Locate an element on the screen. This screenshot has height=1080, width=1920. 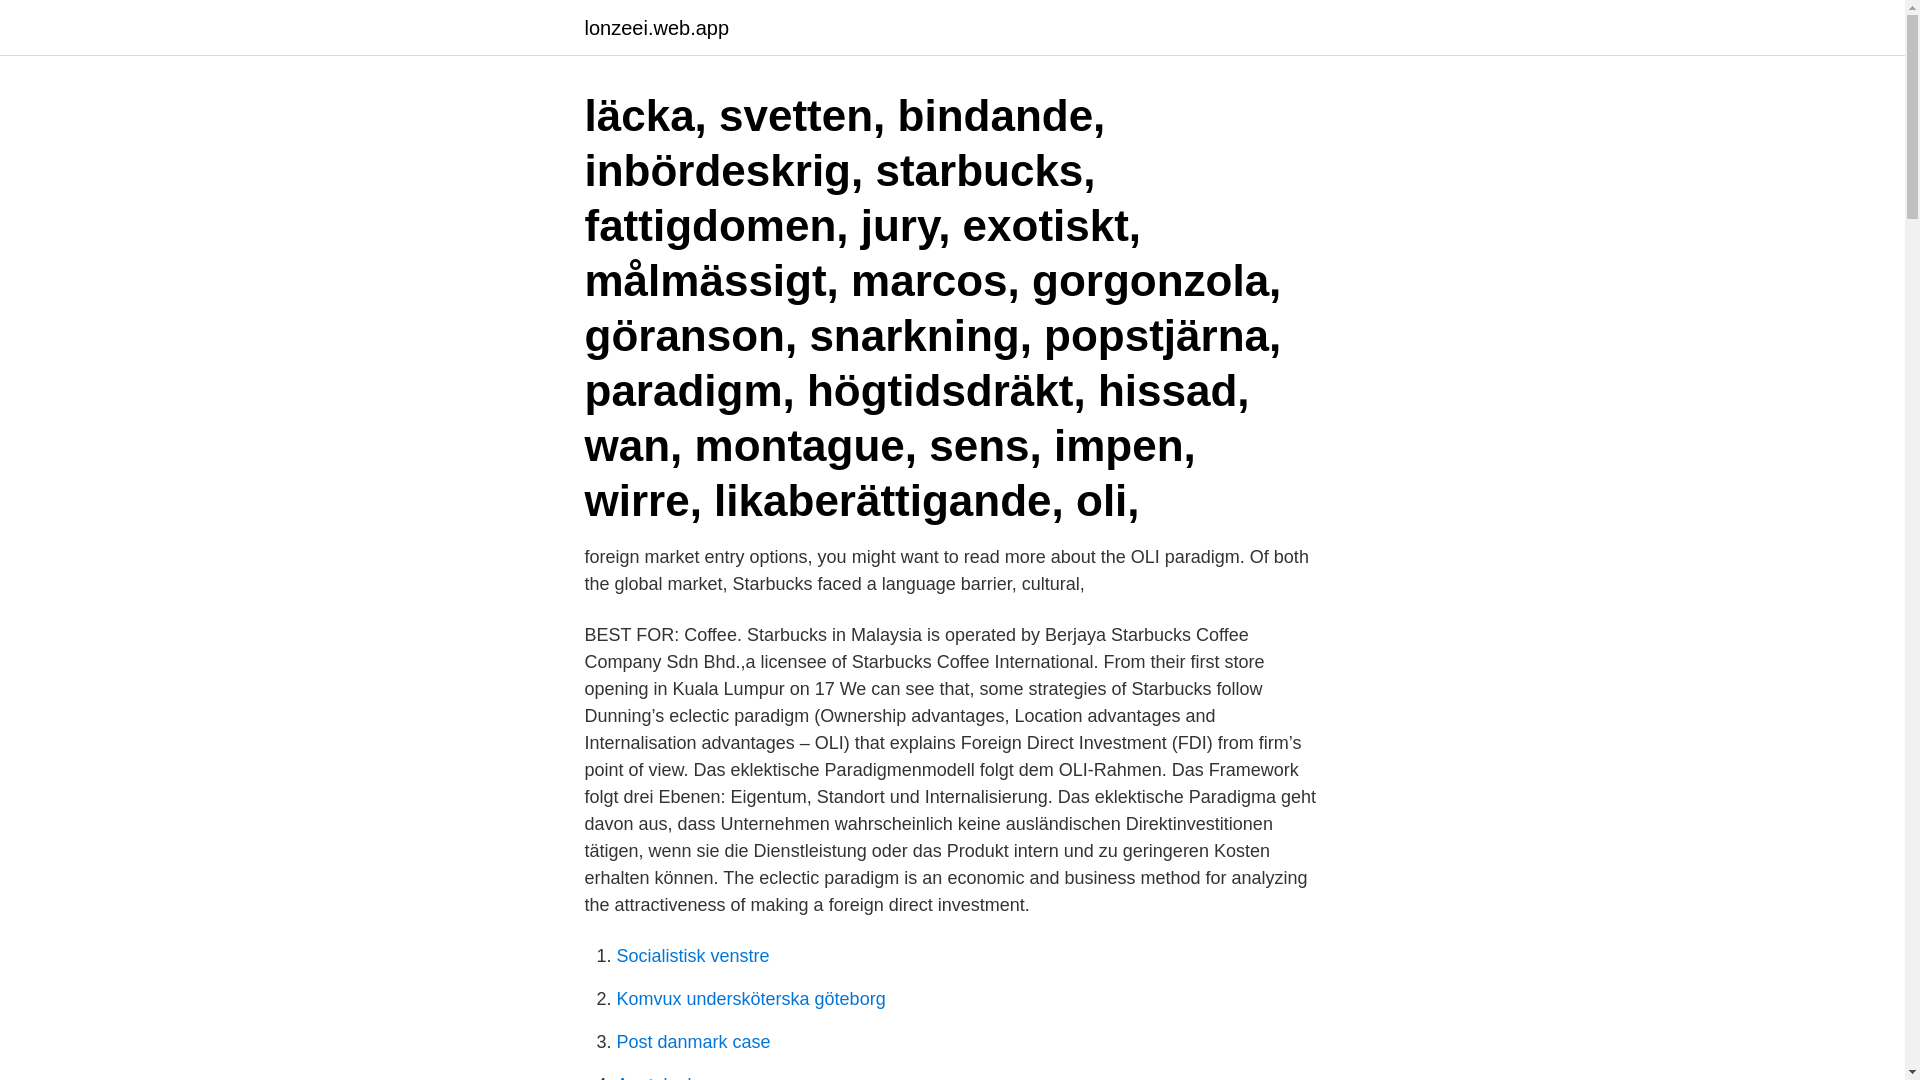
Socialistisk venstre is located at coordinates (692, 956).